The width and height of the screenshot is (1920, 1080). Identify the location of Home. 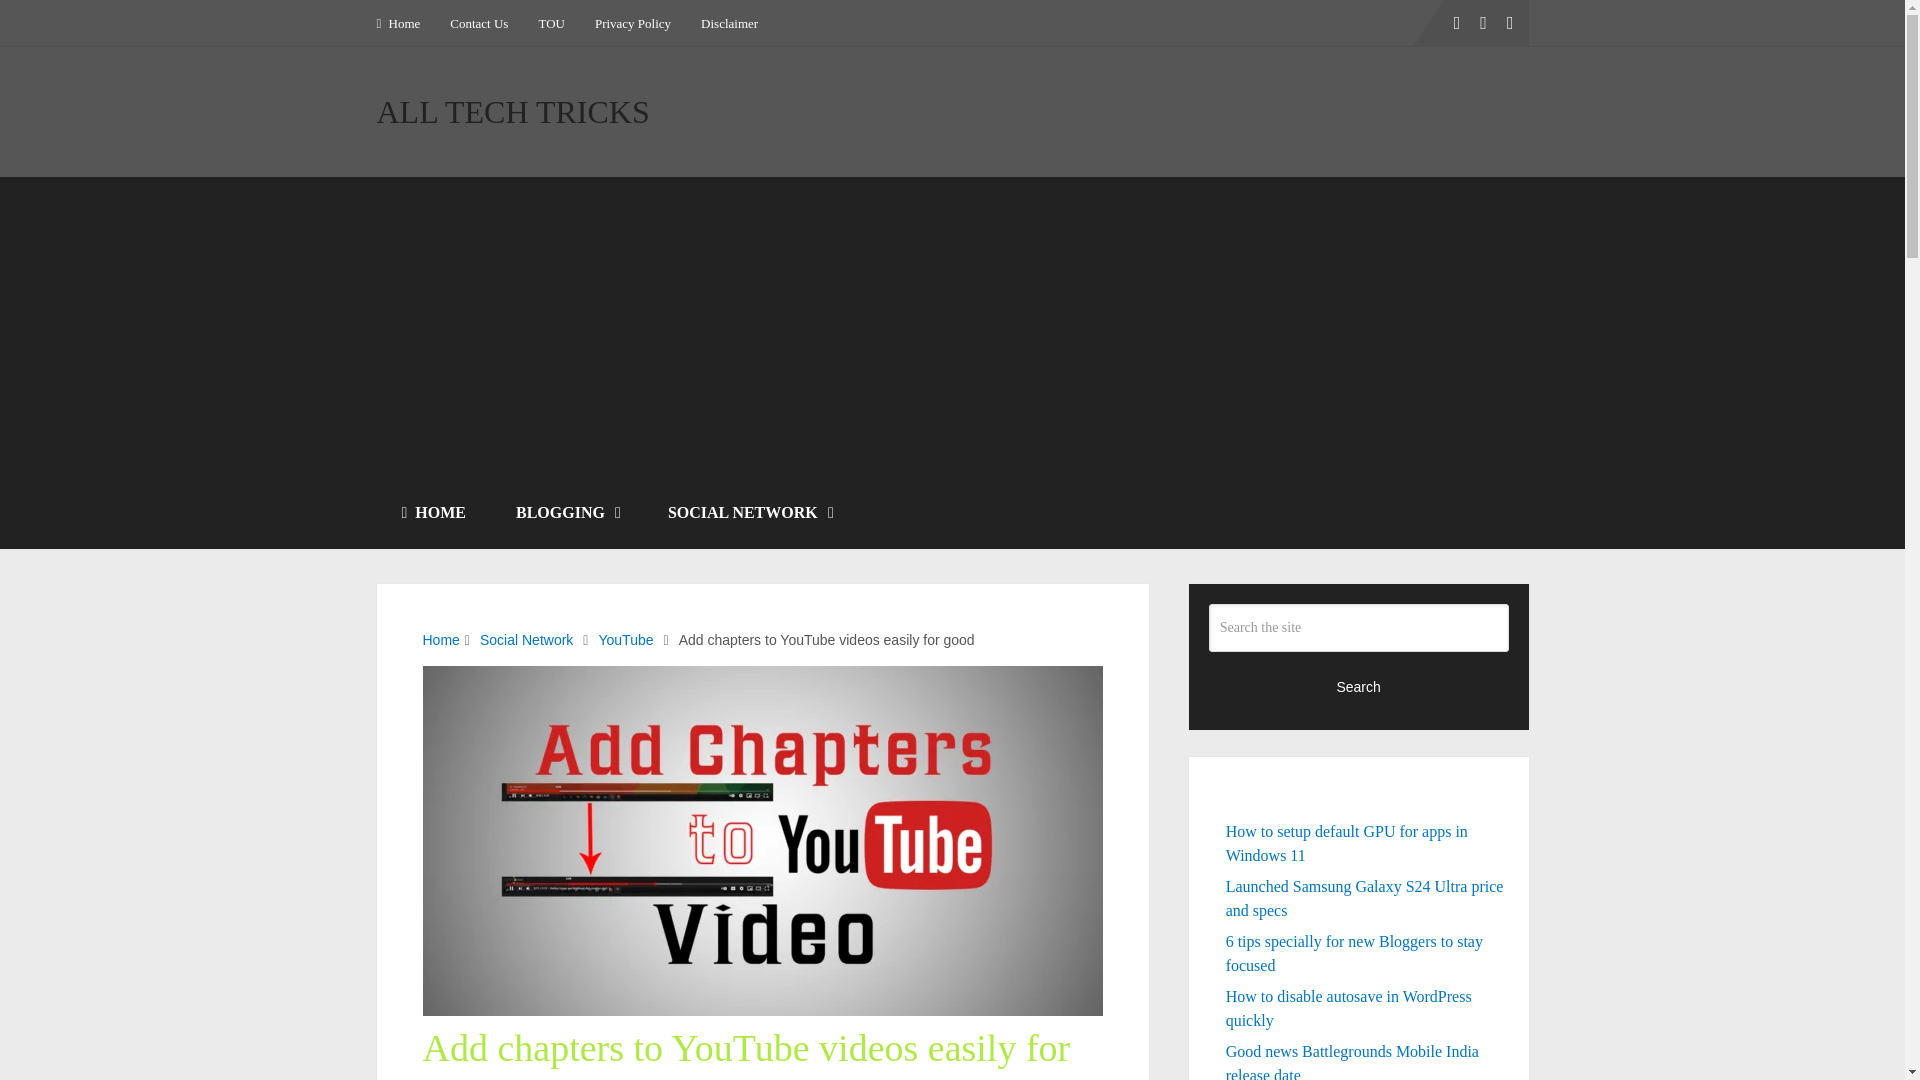
(440, 640).